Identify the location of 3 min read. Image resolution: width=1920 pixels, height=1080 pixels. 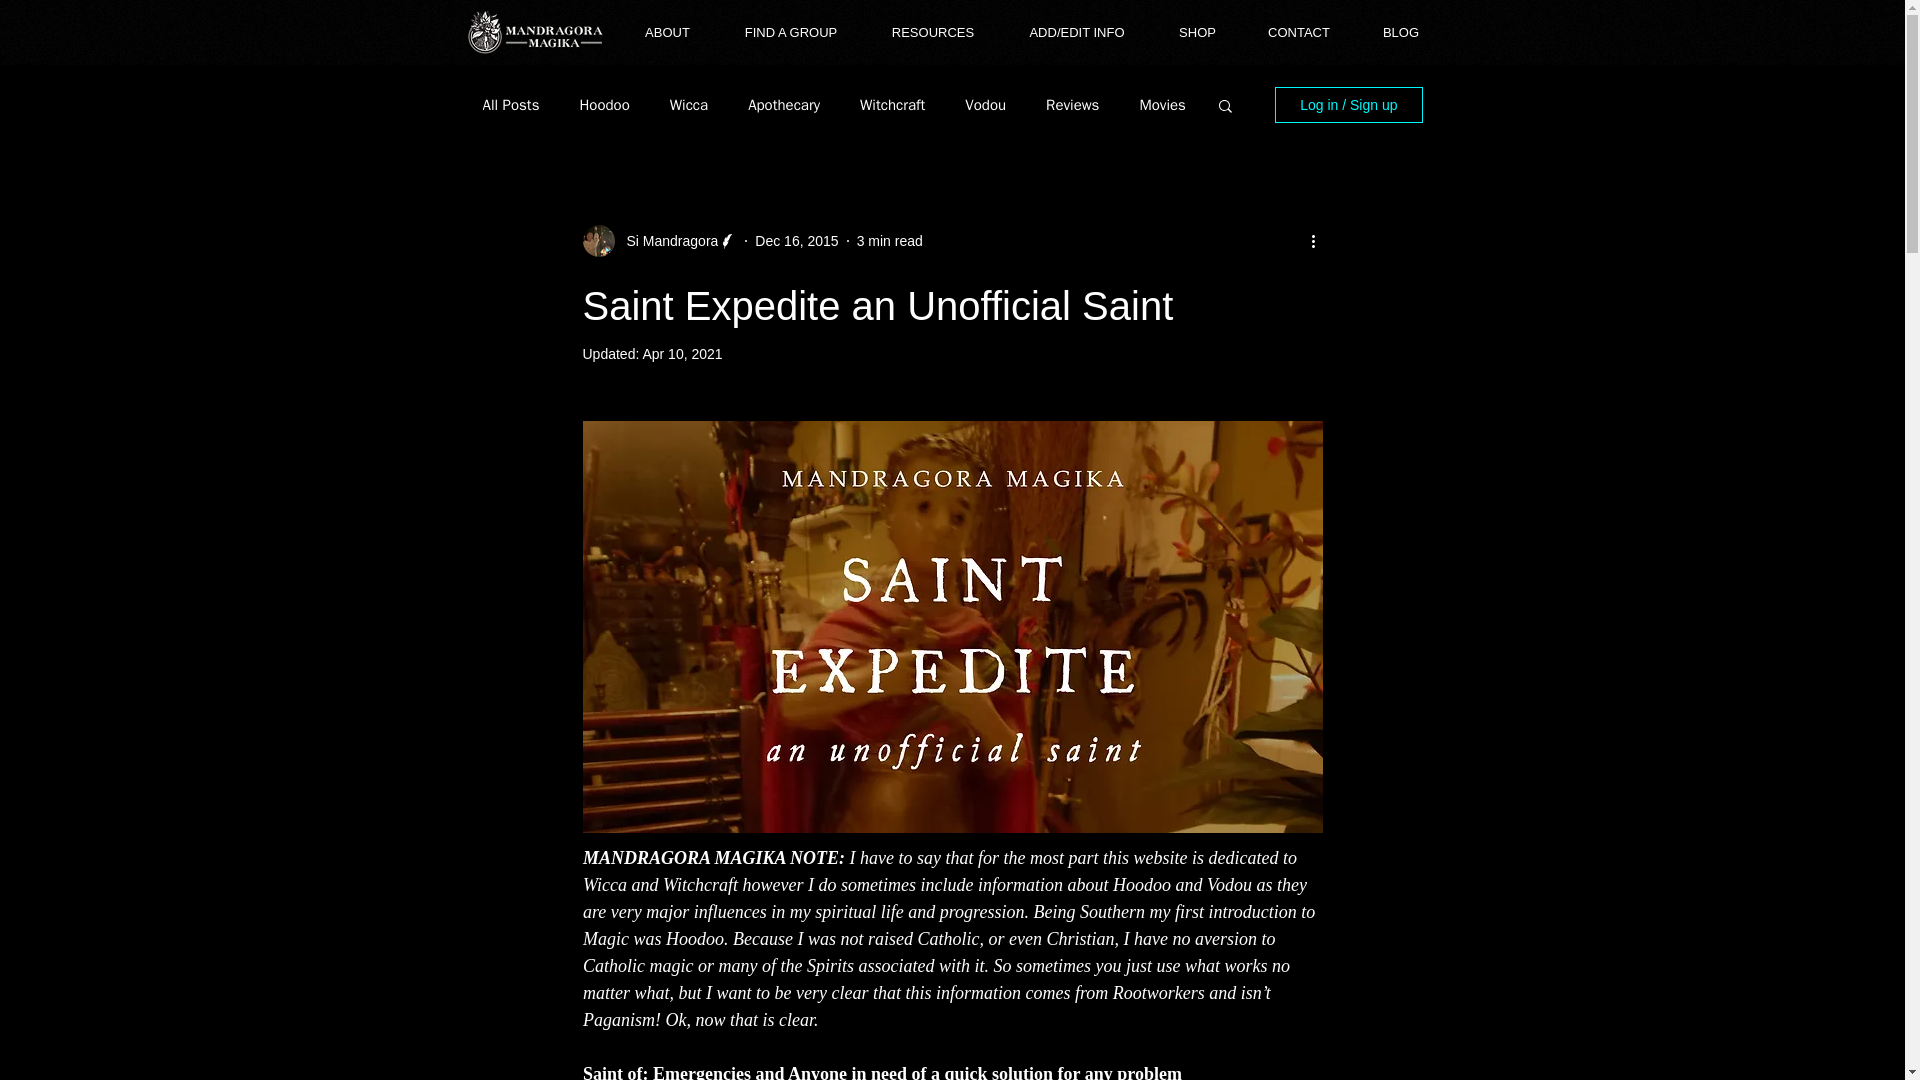
(890, 240).